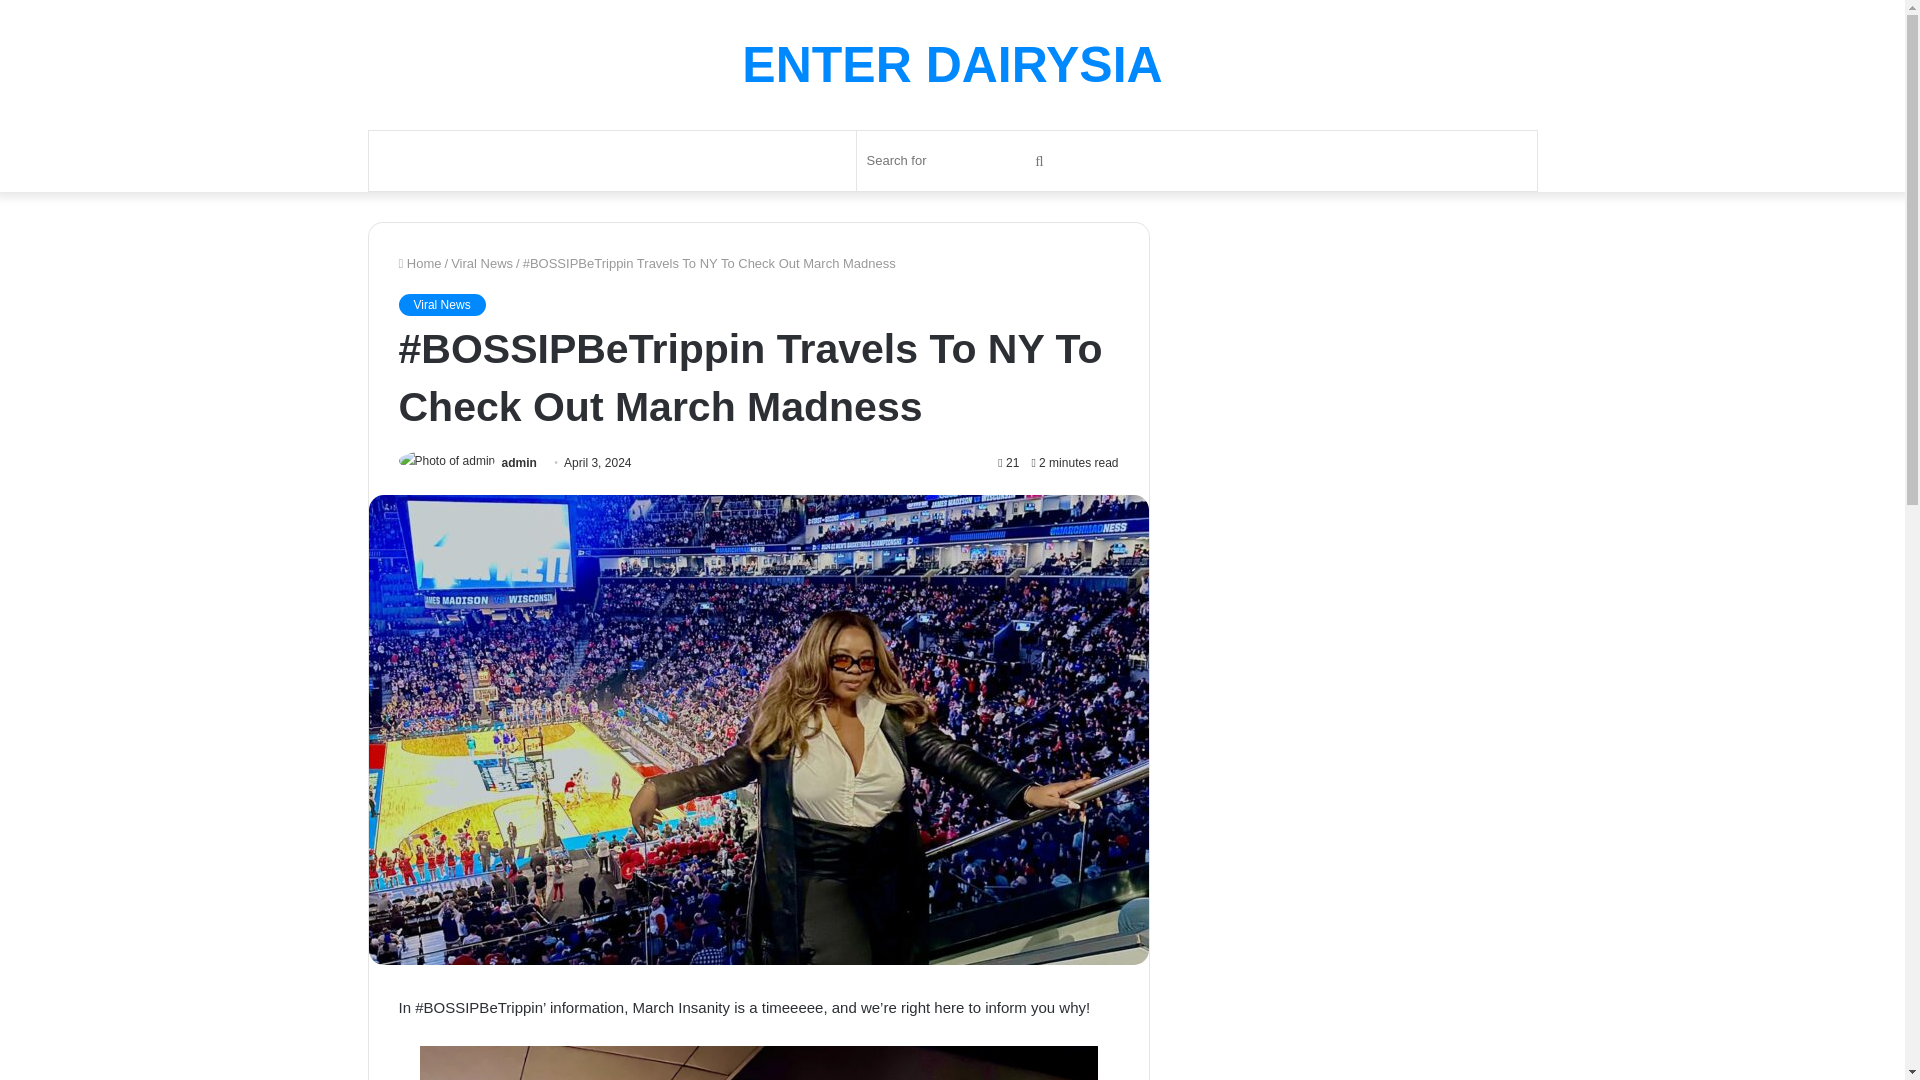 The image size is (1920, 1080). What do you see at coordinates (951, 64) in the screenshot?
I see `ENTER DAIRYSIA` at bounding box center [951, 64].